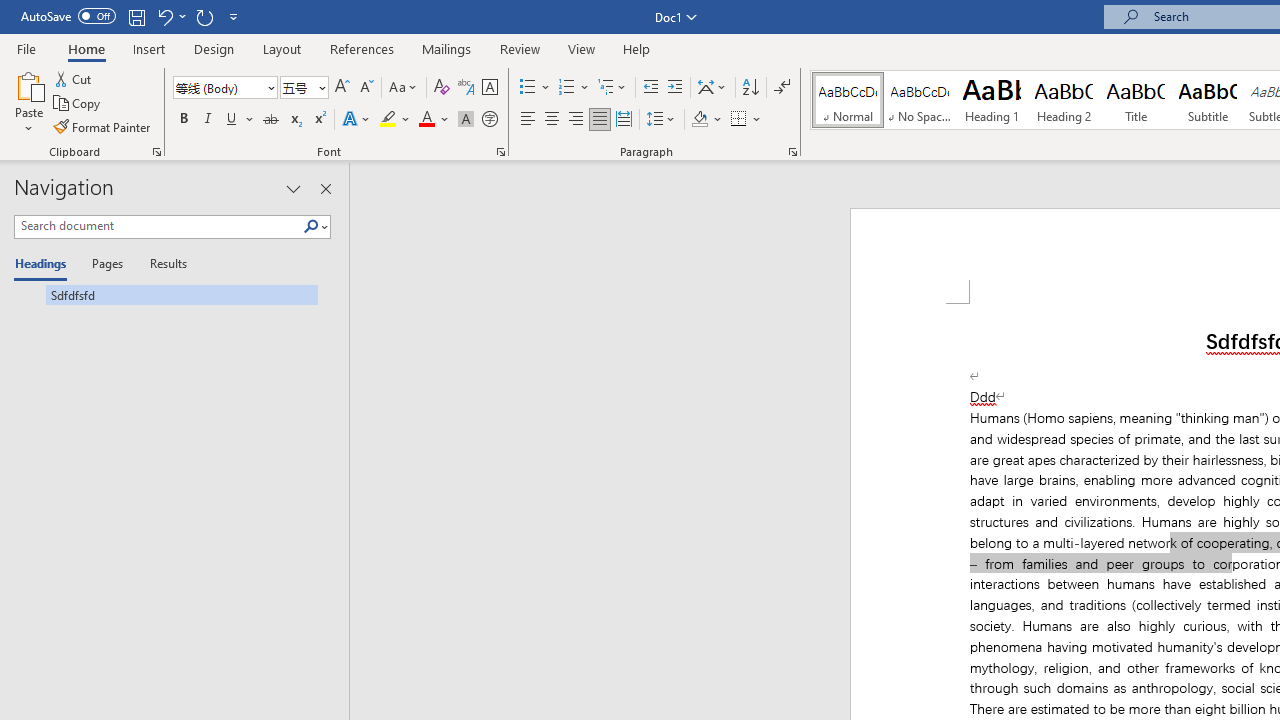 This screenshot has height=720, width=1280. I want to click on Mailings, so click(447, 48).